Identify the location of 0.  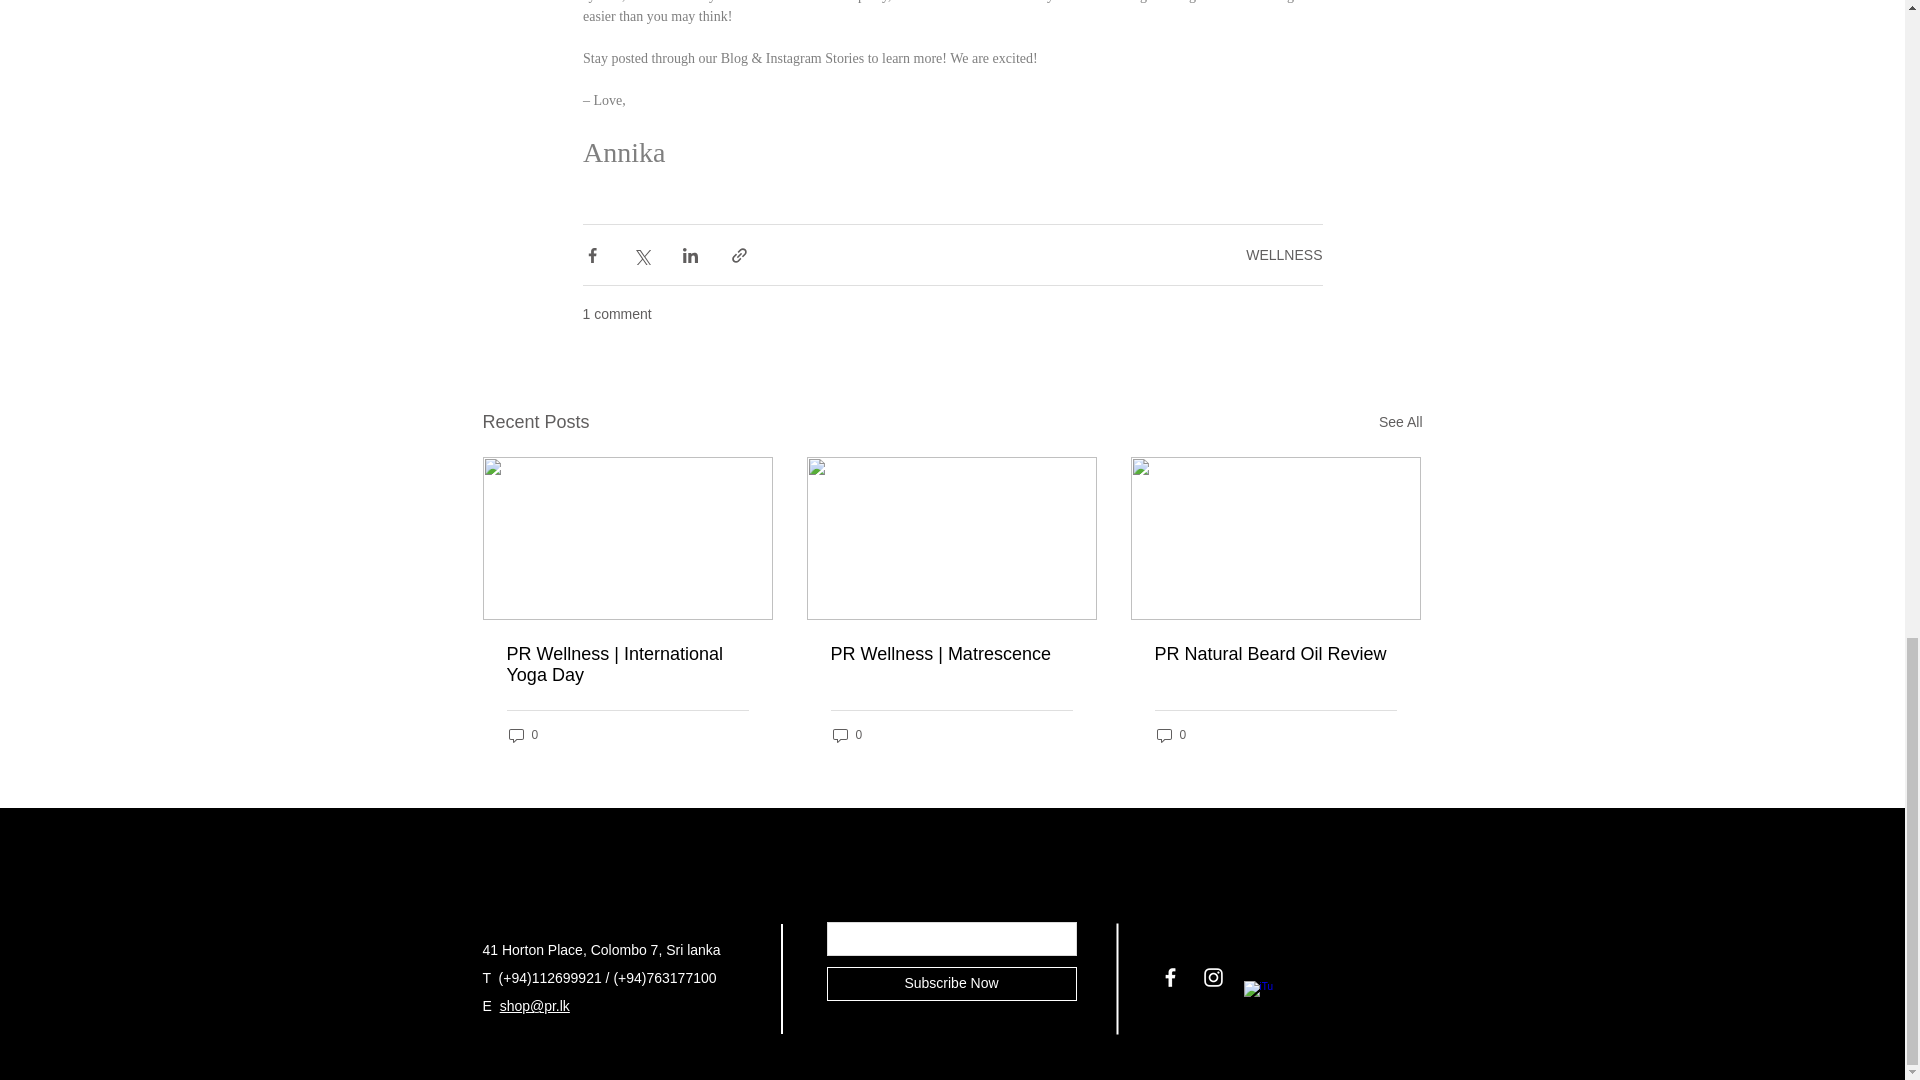
(522, 735).